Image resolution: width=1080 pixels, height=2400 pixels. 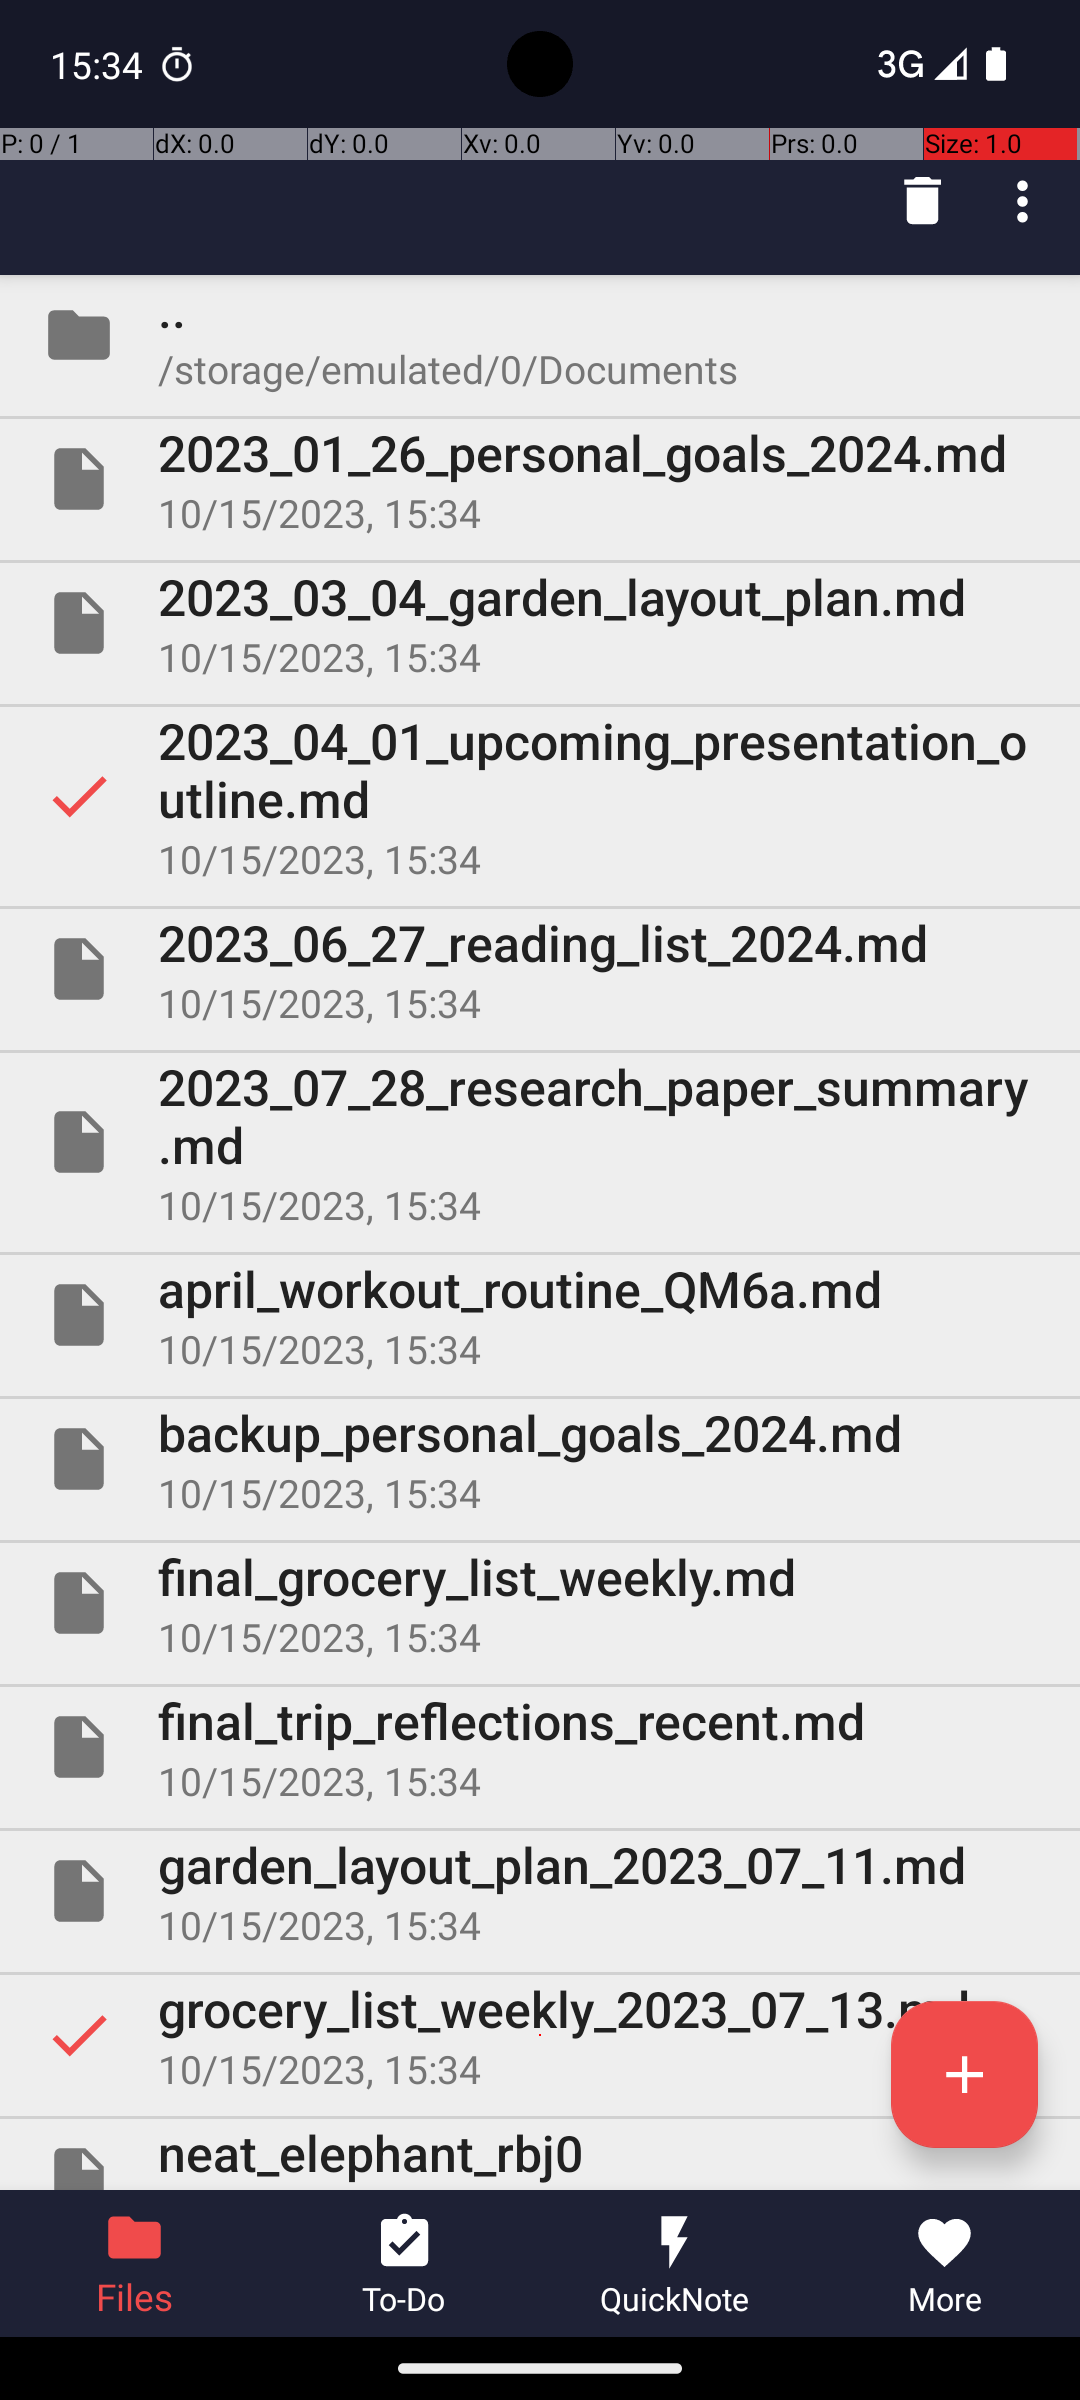 What do you see at coordinates (540, 1747) in the screenshot?
I see `File final_trip_reflections_recent.md ` at bounding box center [540, 1747].